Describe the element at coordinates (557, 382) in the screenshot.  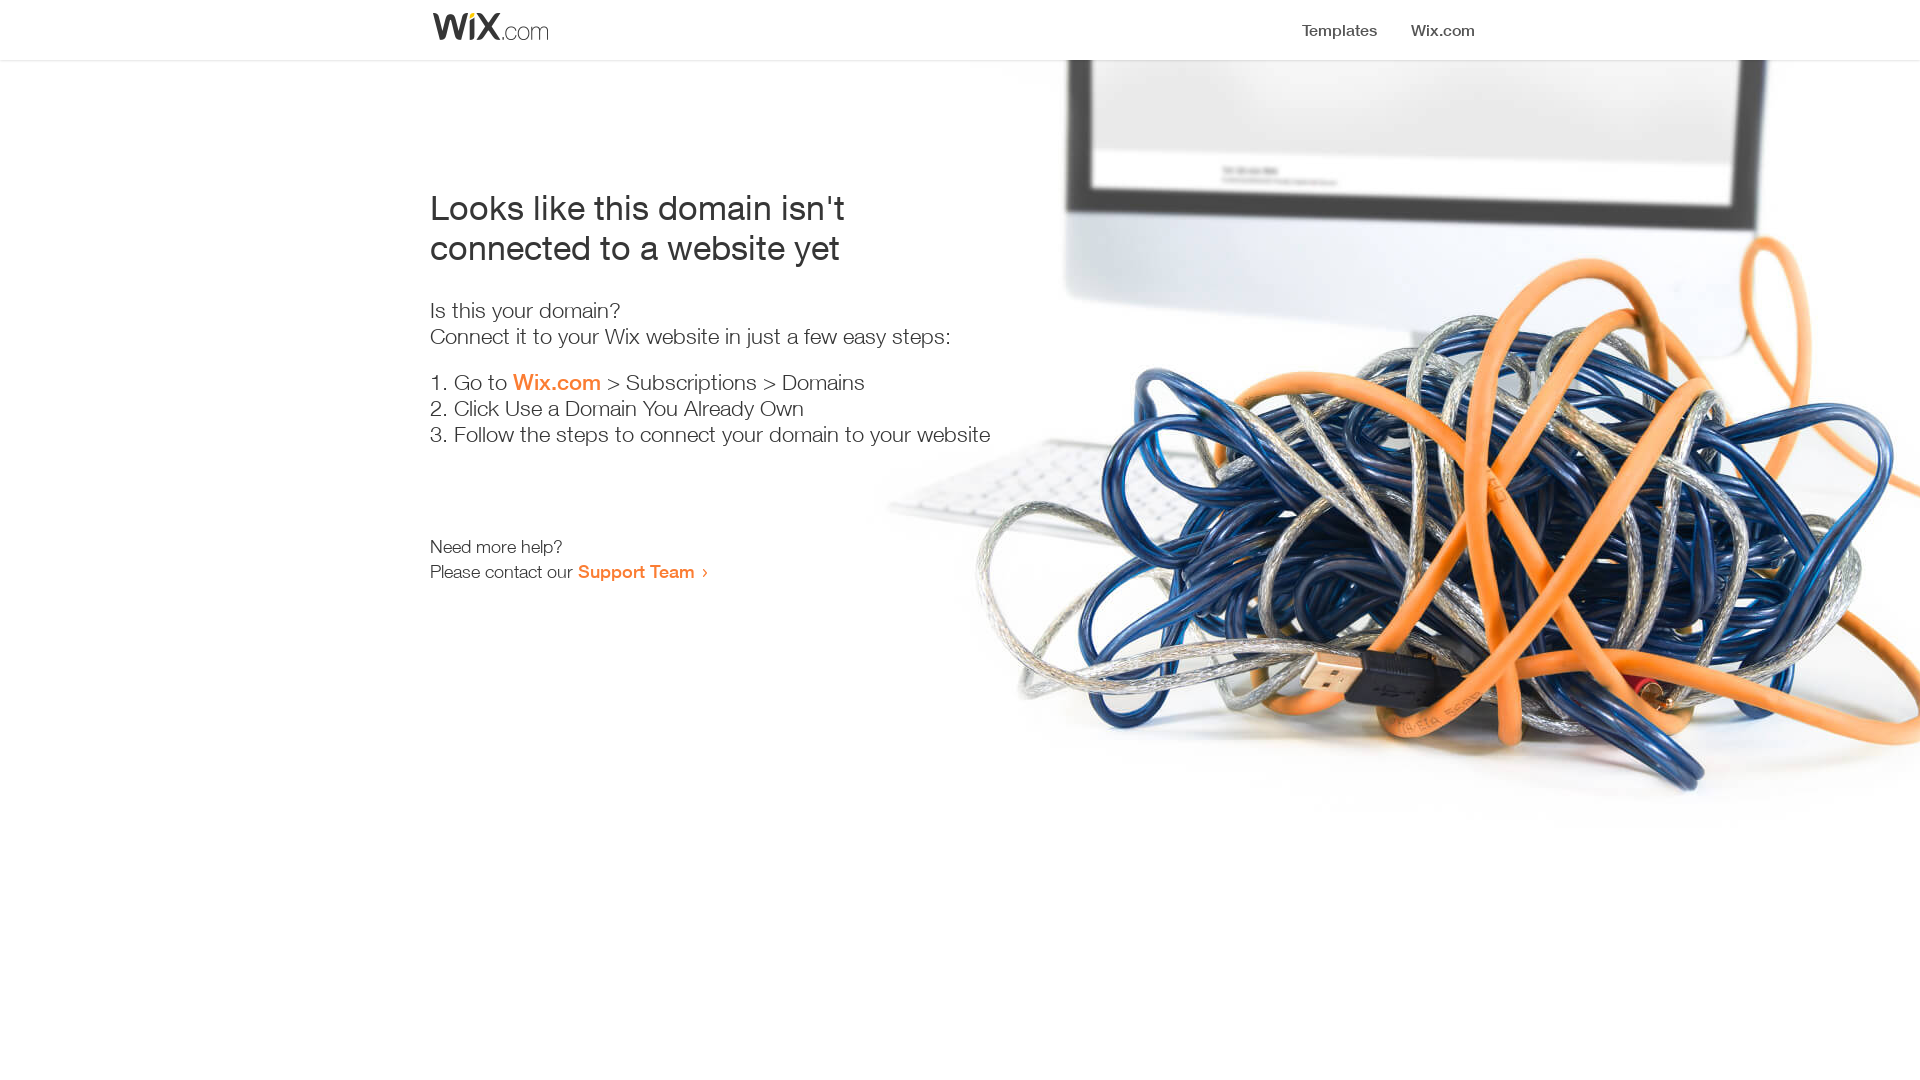
I see `Wix.com` at that location.